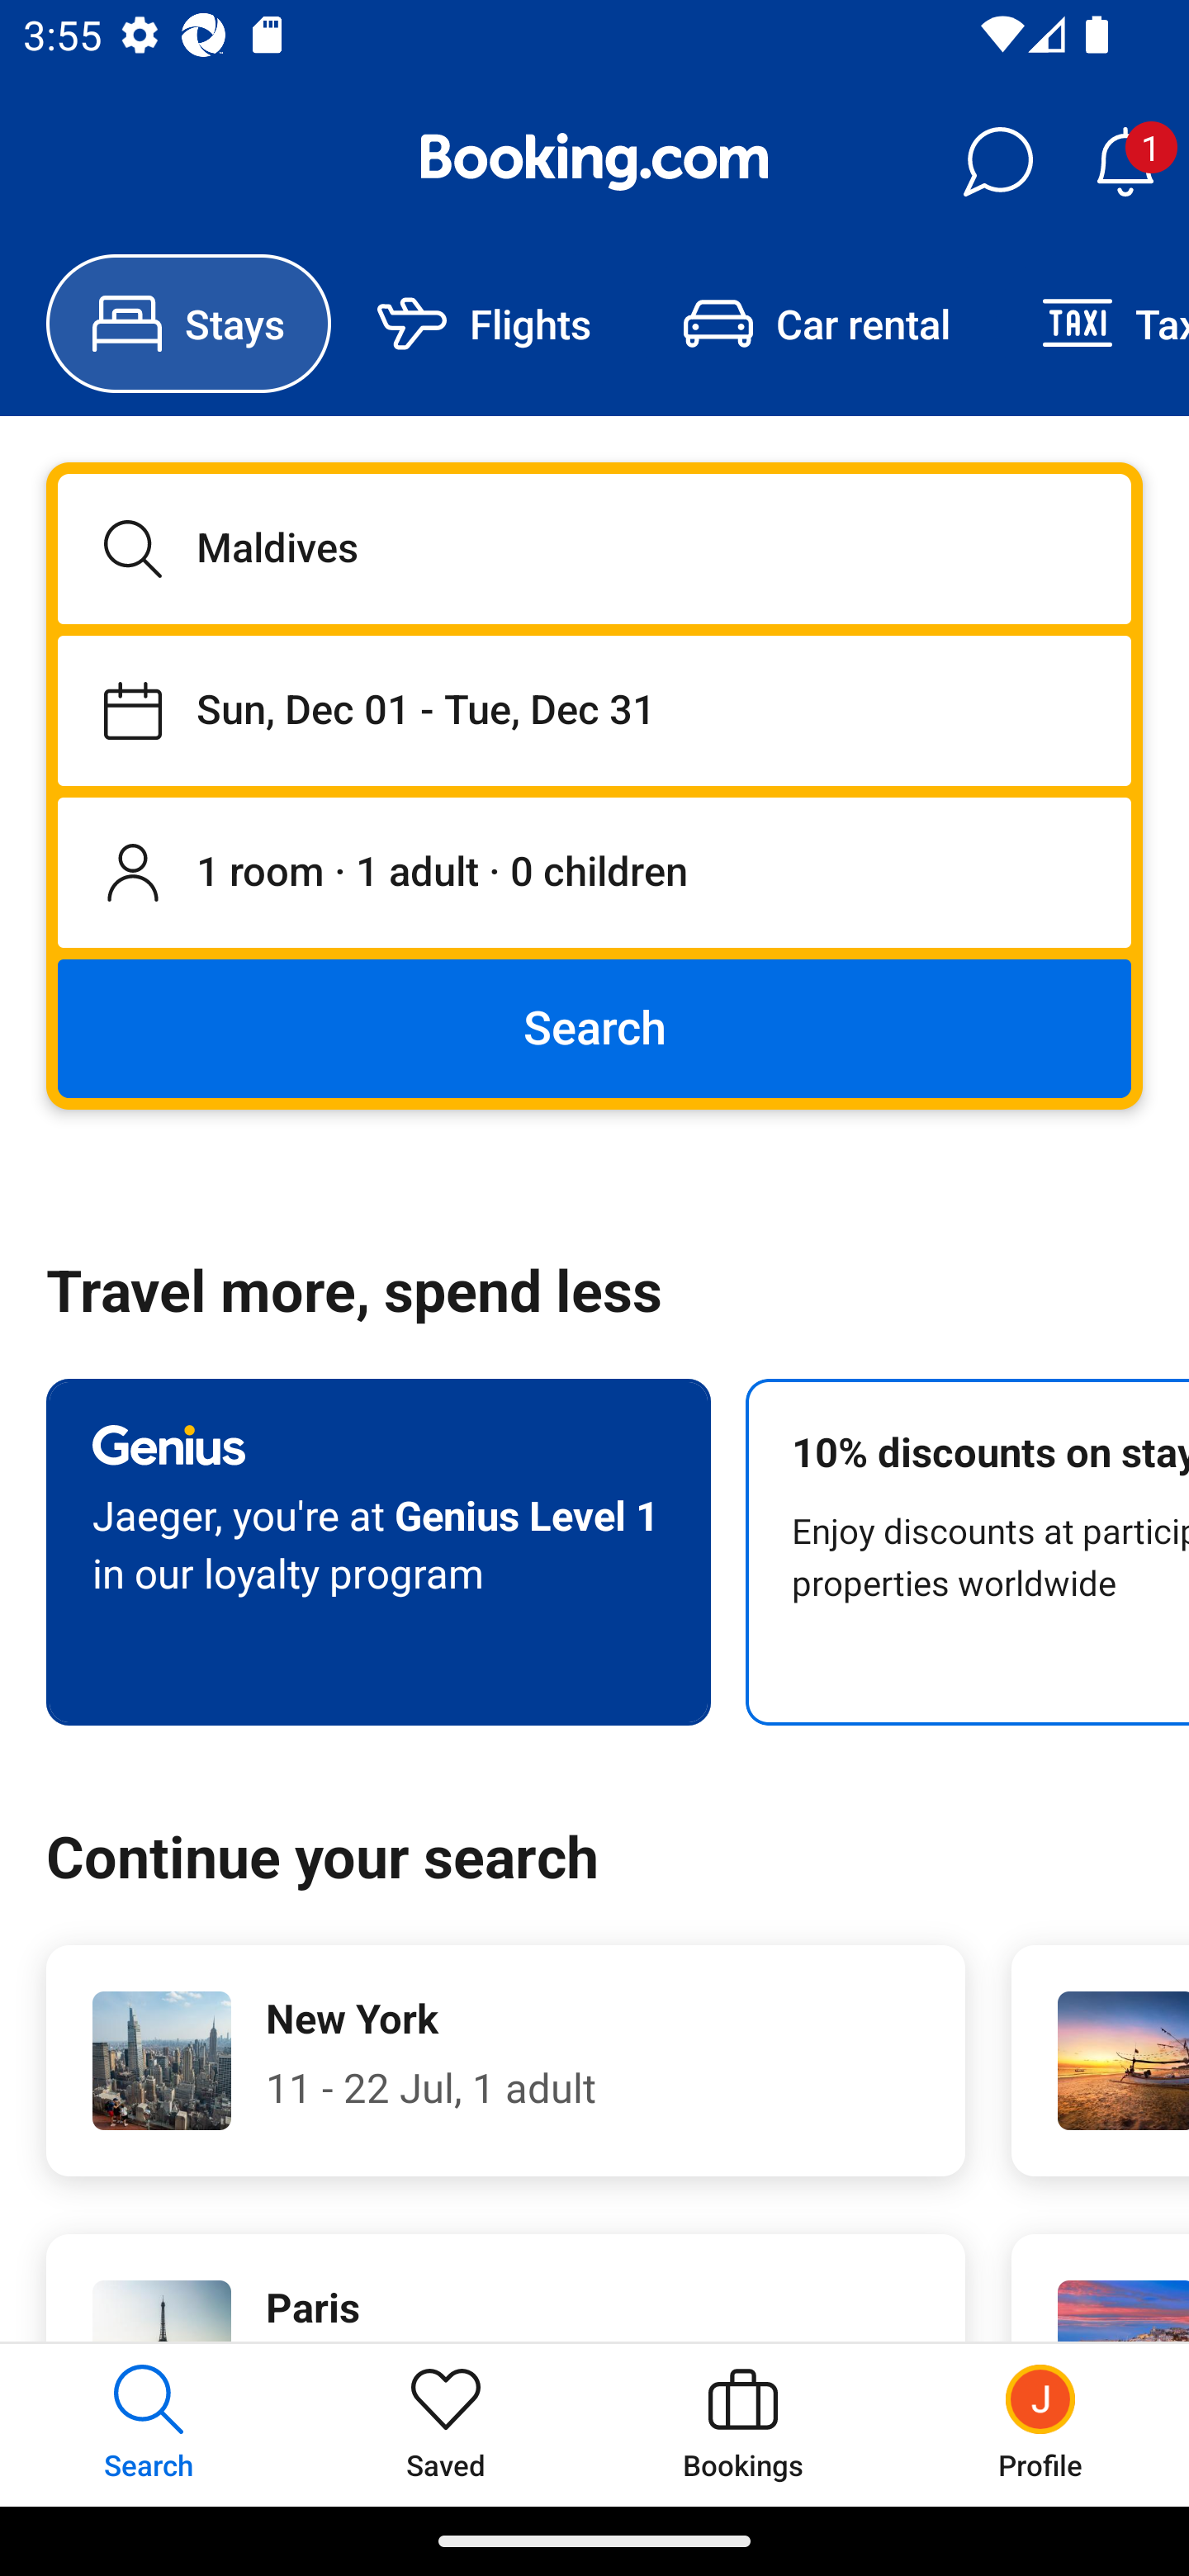  I want to click on Car rental, so click(816, 324).